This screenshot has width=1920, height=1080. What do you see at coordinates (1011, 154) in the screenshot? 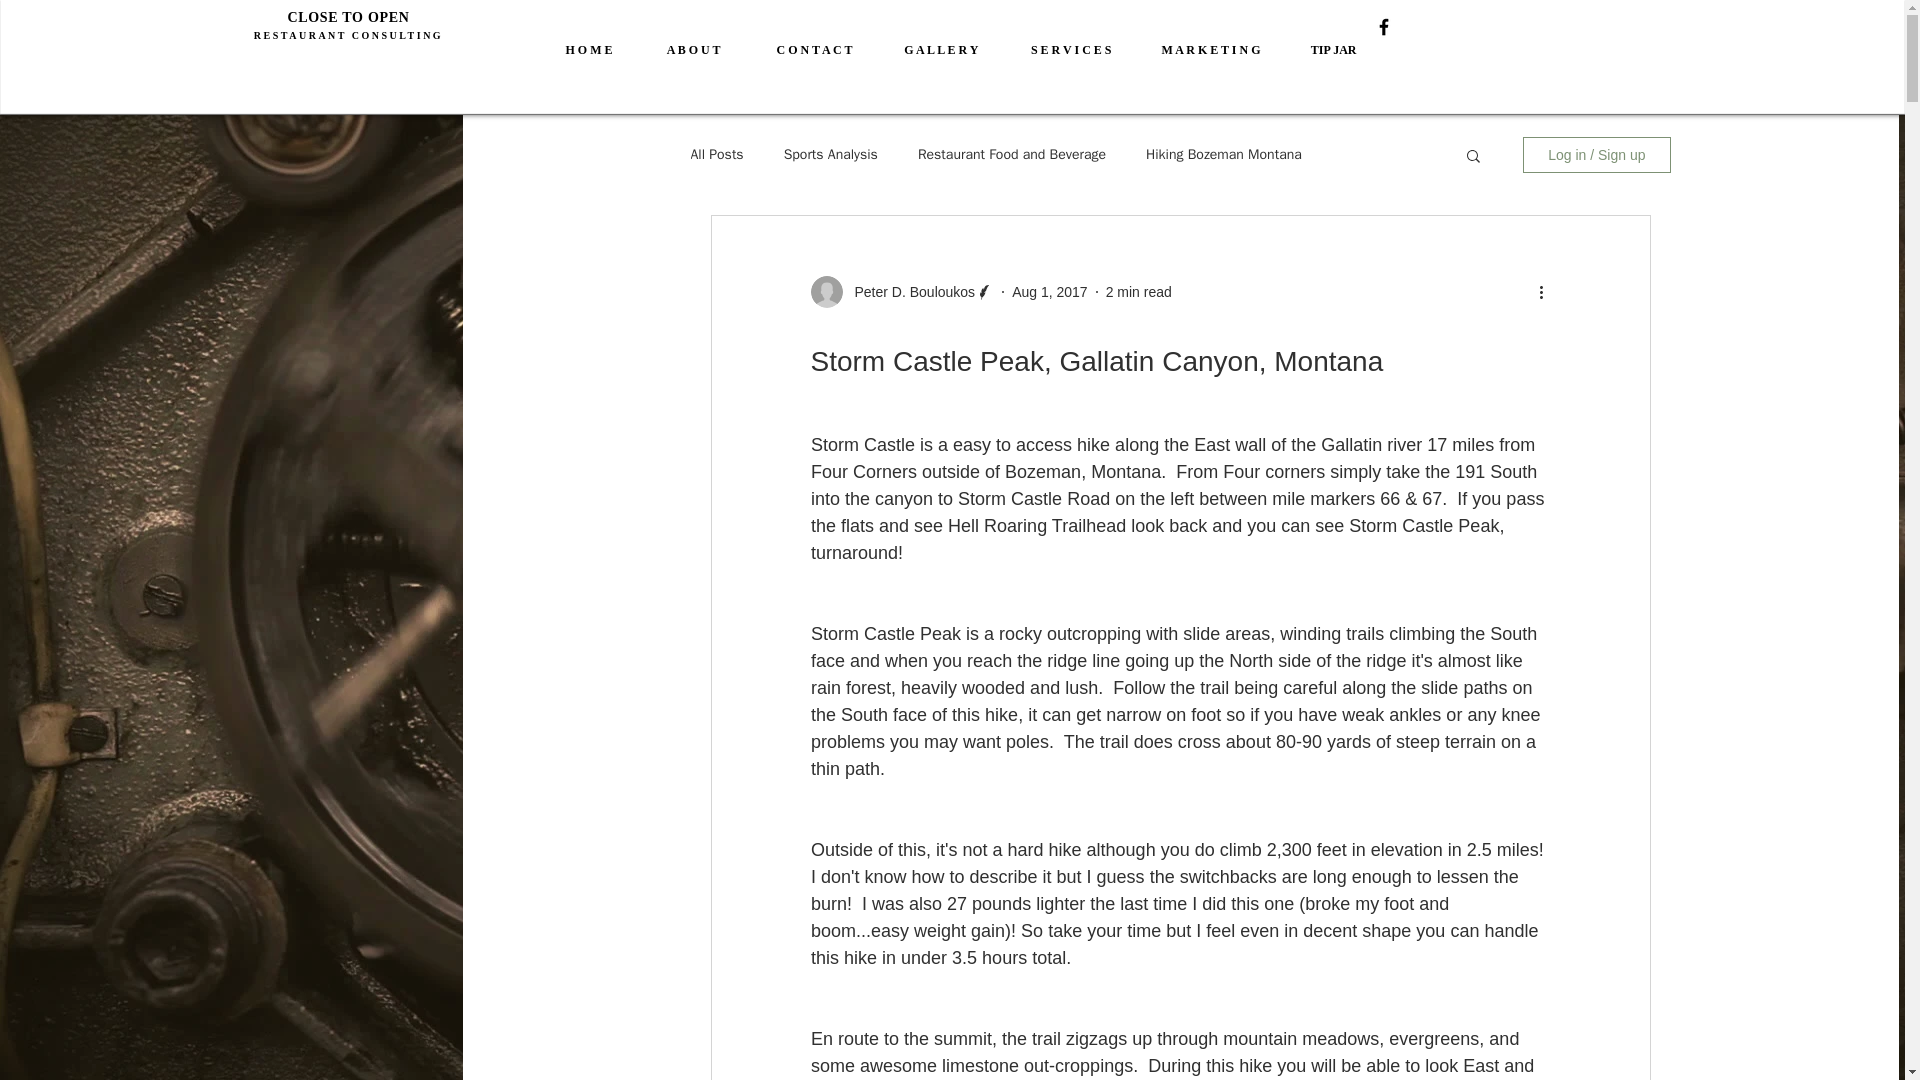
I see `Restaurant Food and Beverage` at bounding box center [1011, 154].